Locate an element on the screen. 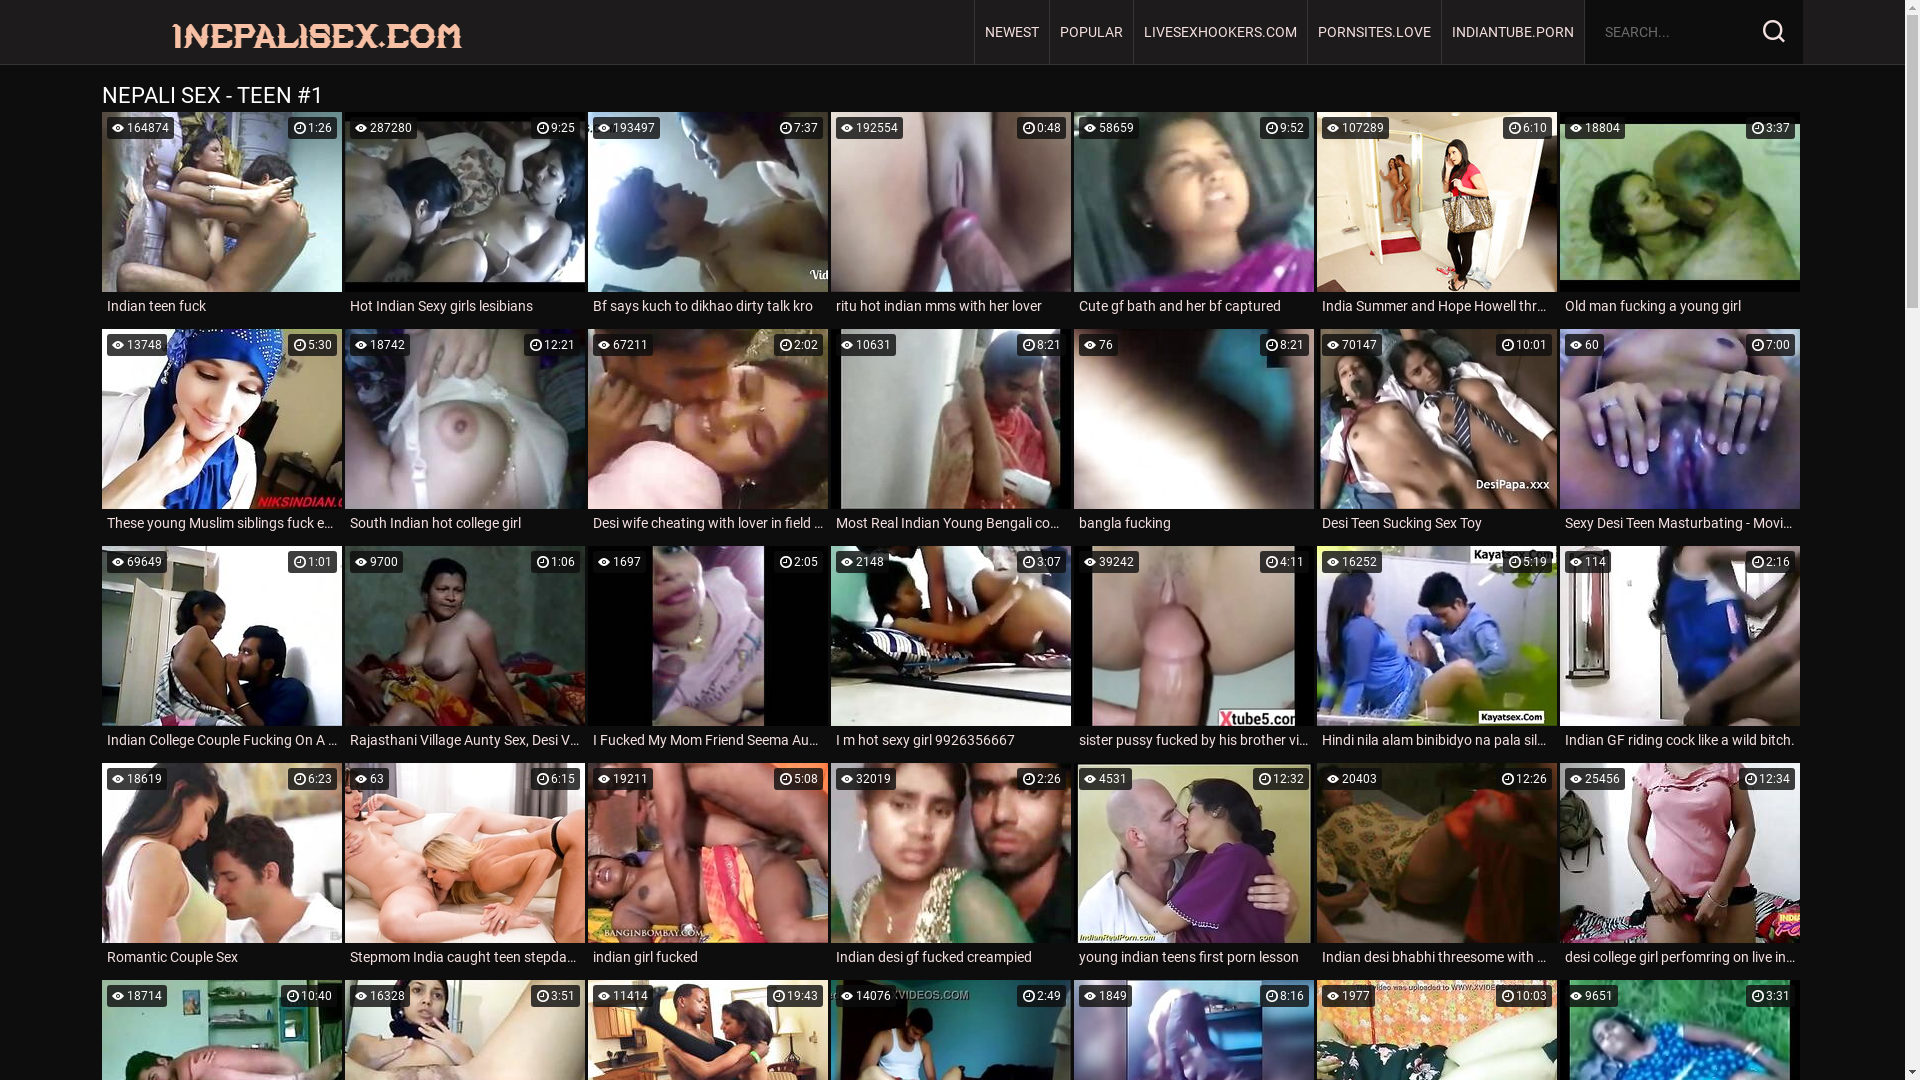 This screenshot has height=1080, width=1920. 6:23
18619
Romantic Couple Sex is located at coordinates (222, 868).